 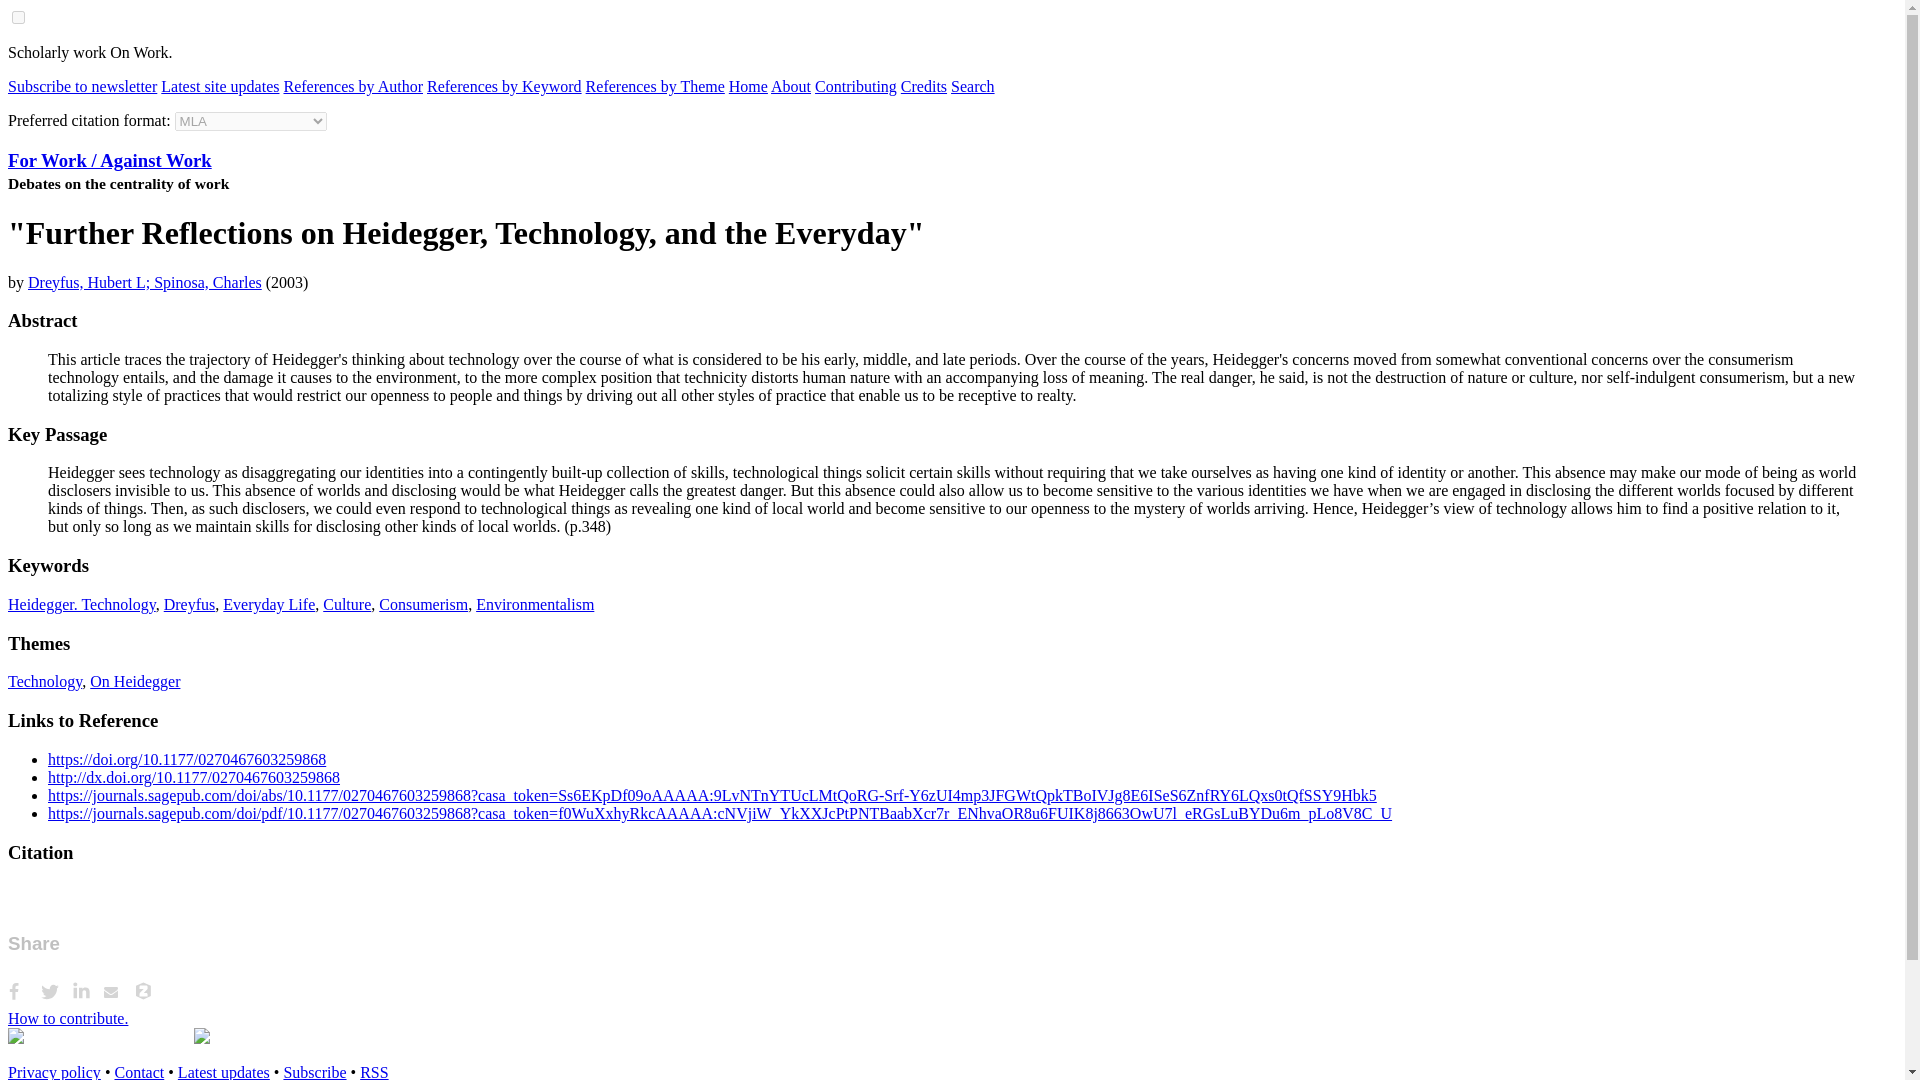 I want to click on About, so click(x=790, y=86).